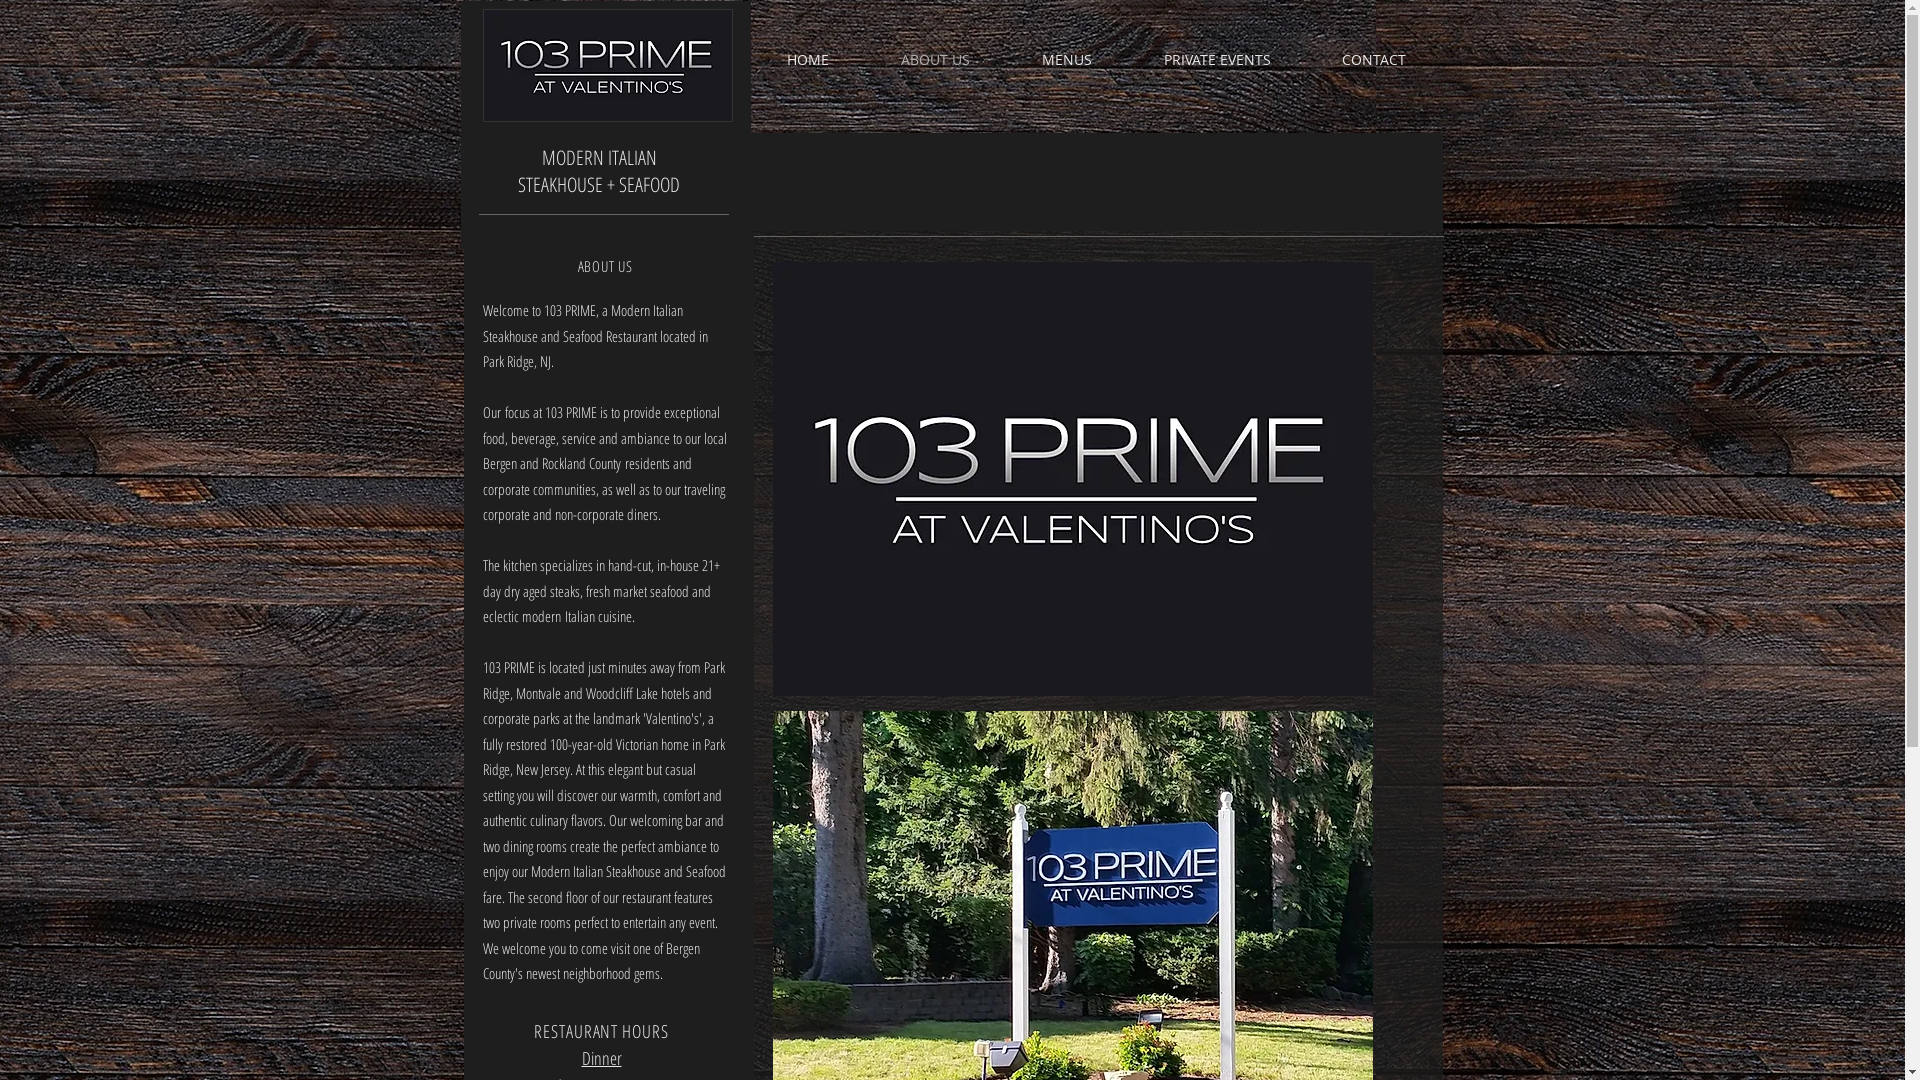  I want to click on PRIVATE EVENTS, so click(1218, 60).